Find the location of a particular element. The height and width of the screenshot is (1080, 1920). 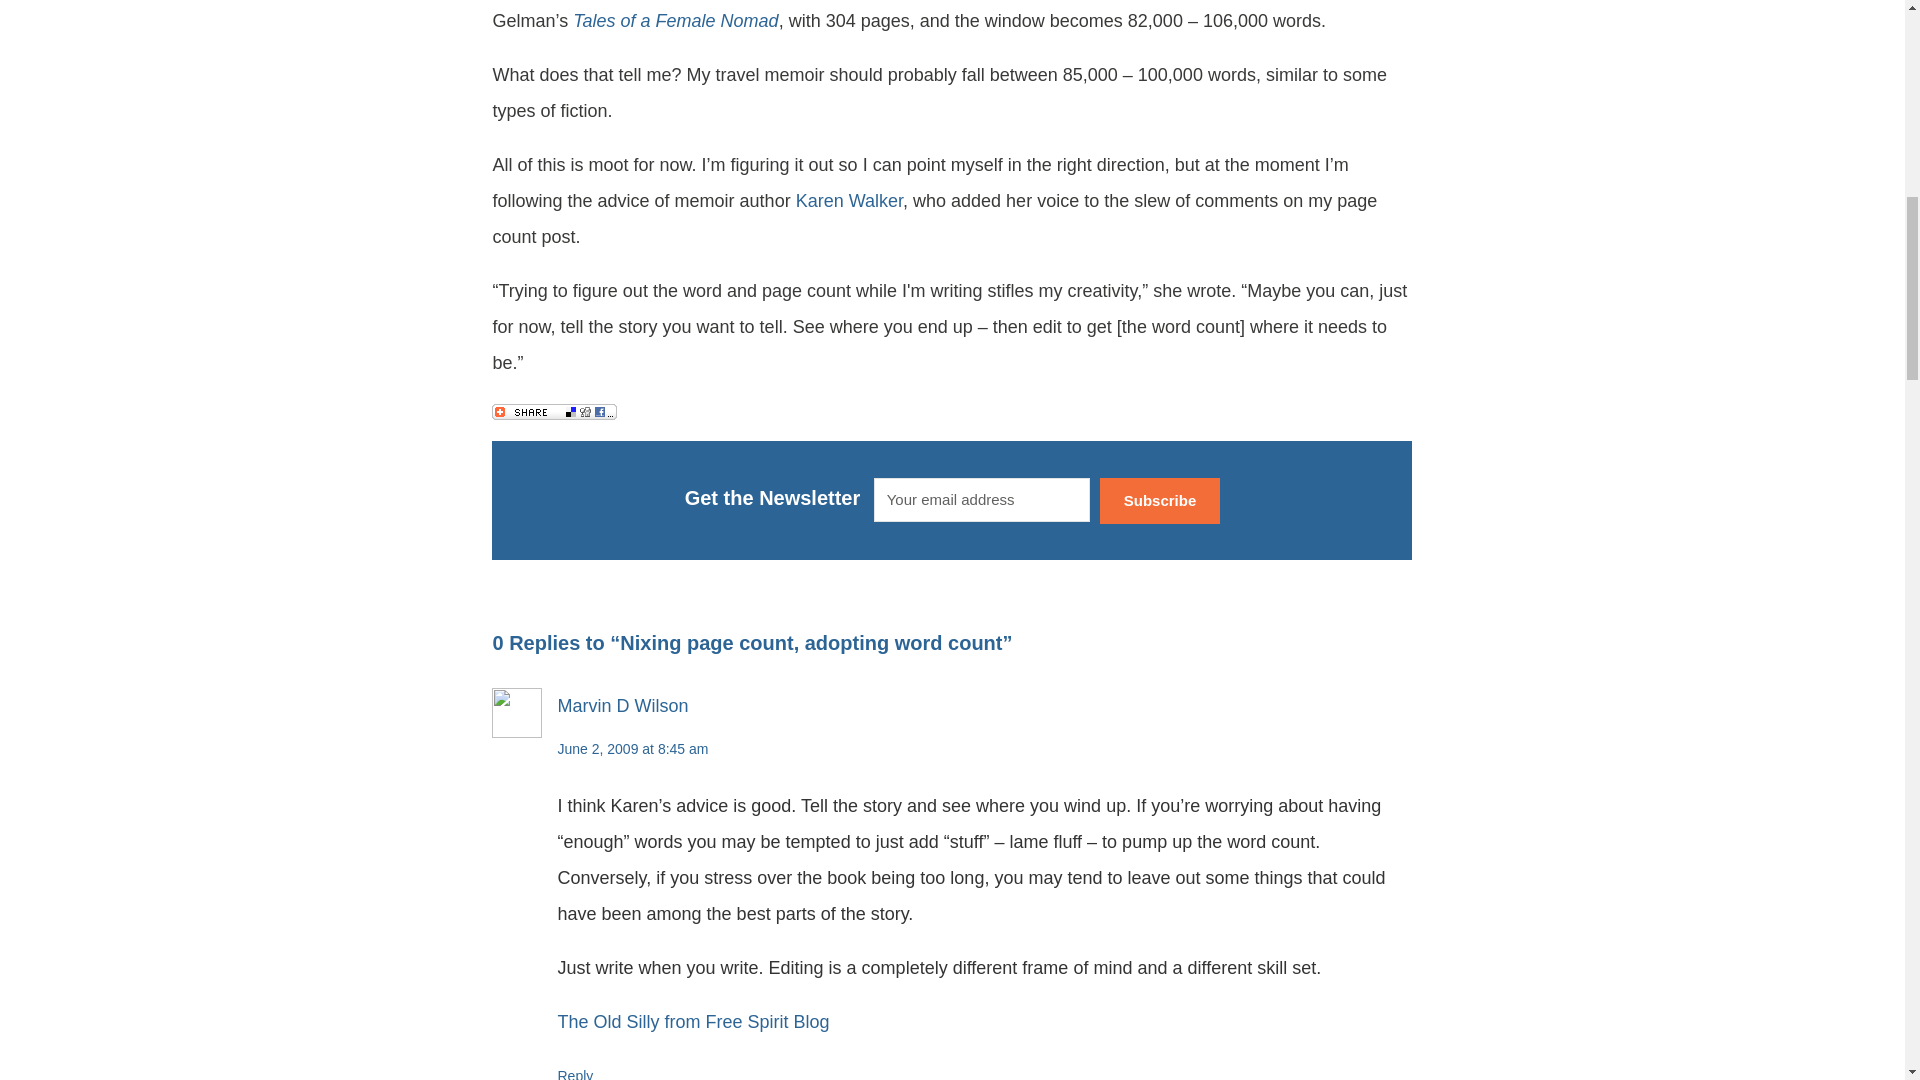

Marvin D Wilson is located at coordinates (622, 706).